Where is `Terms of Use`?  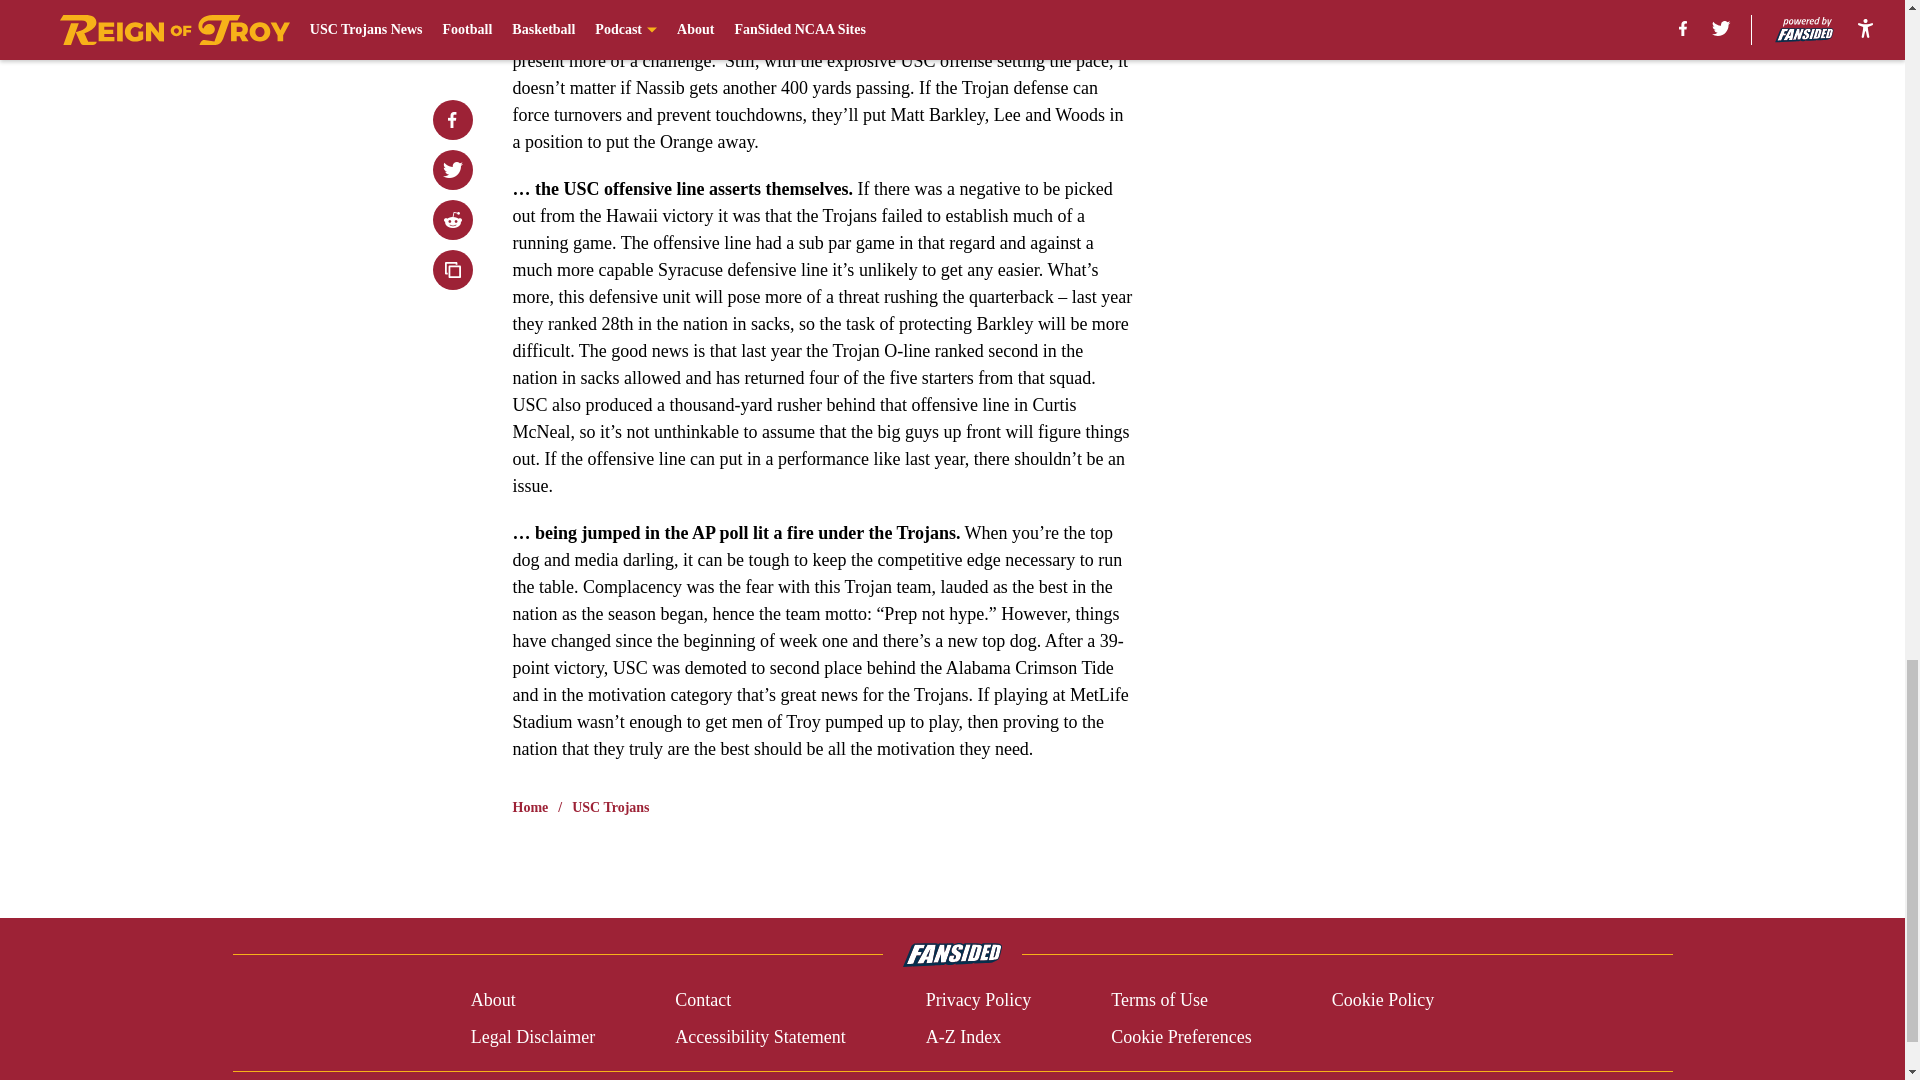
Terms of Use is located at coordinates (1159, 1000).